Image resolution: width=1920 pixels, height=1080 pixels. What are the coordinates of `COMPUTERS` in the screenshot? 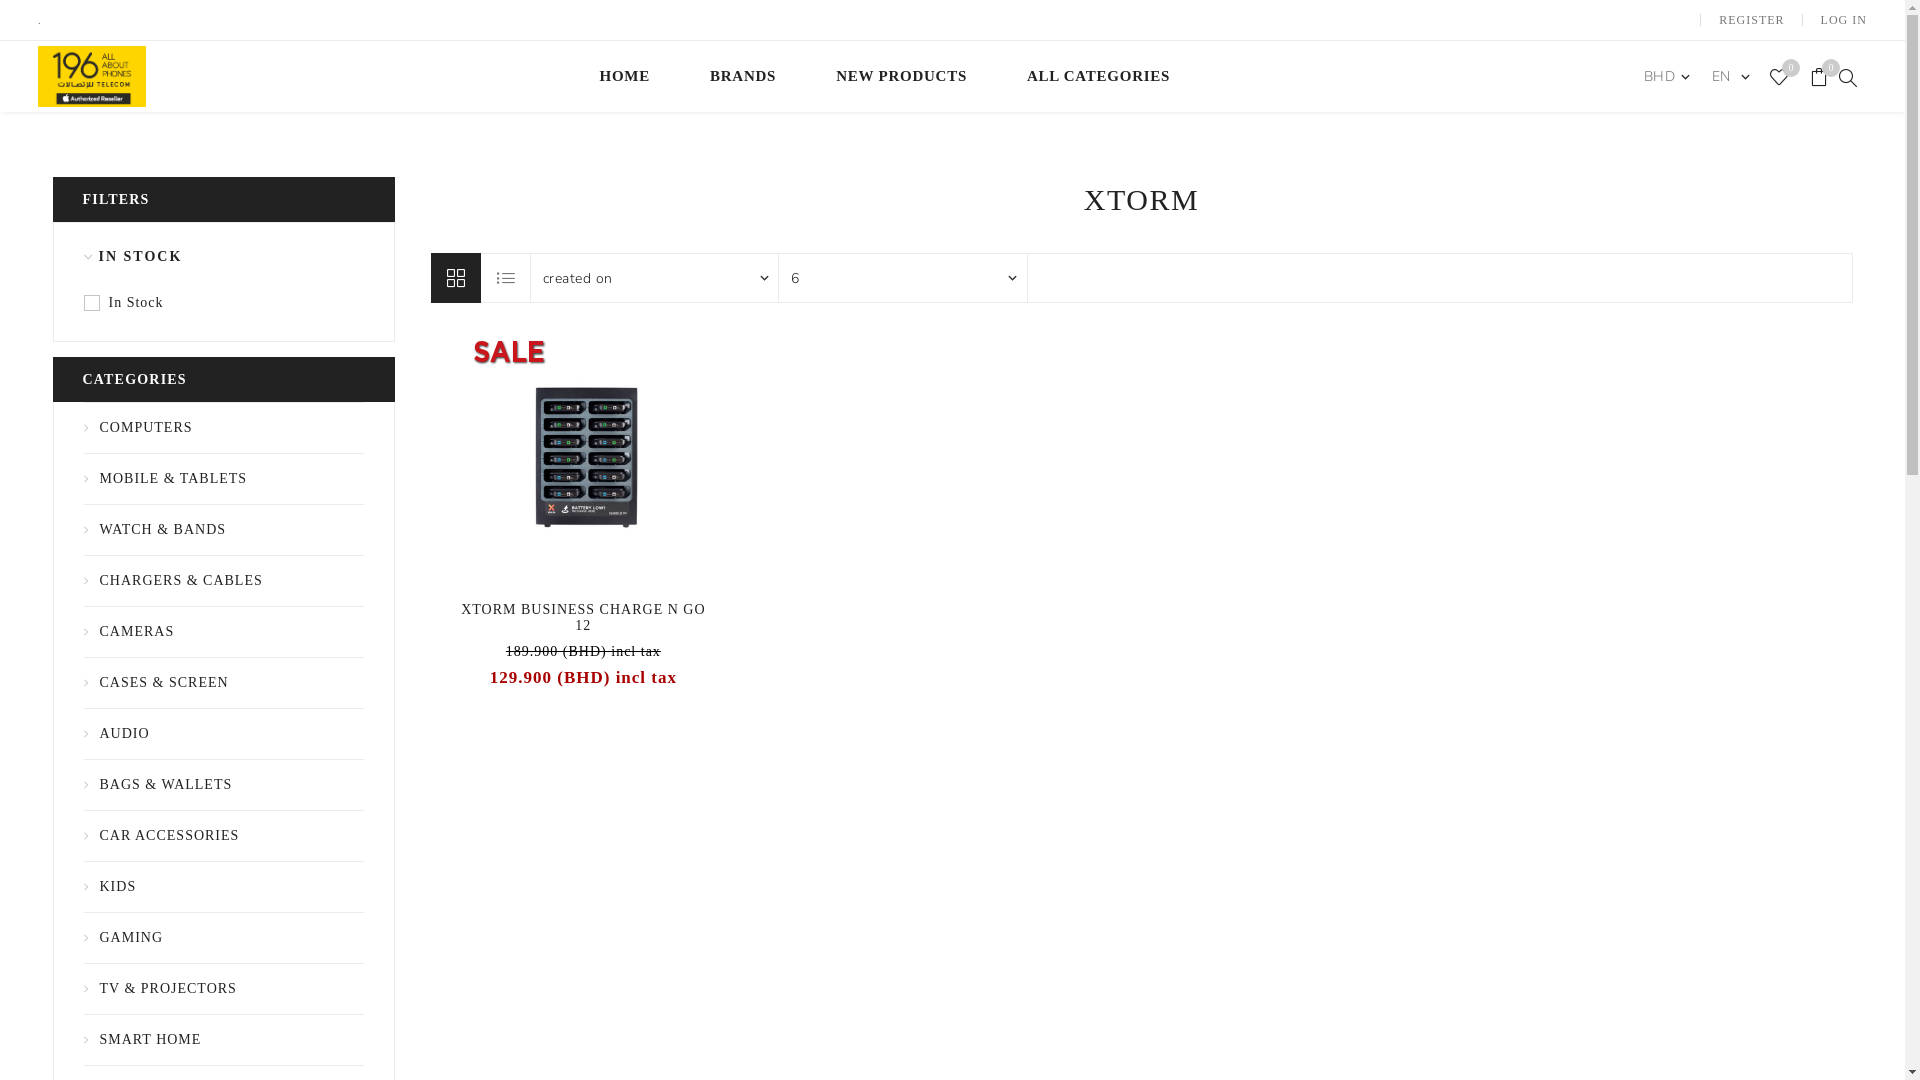 It's located at (224, 428).